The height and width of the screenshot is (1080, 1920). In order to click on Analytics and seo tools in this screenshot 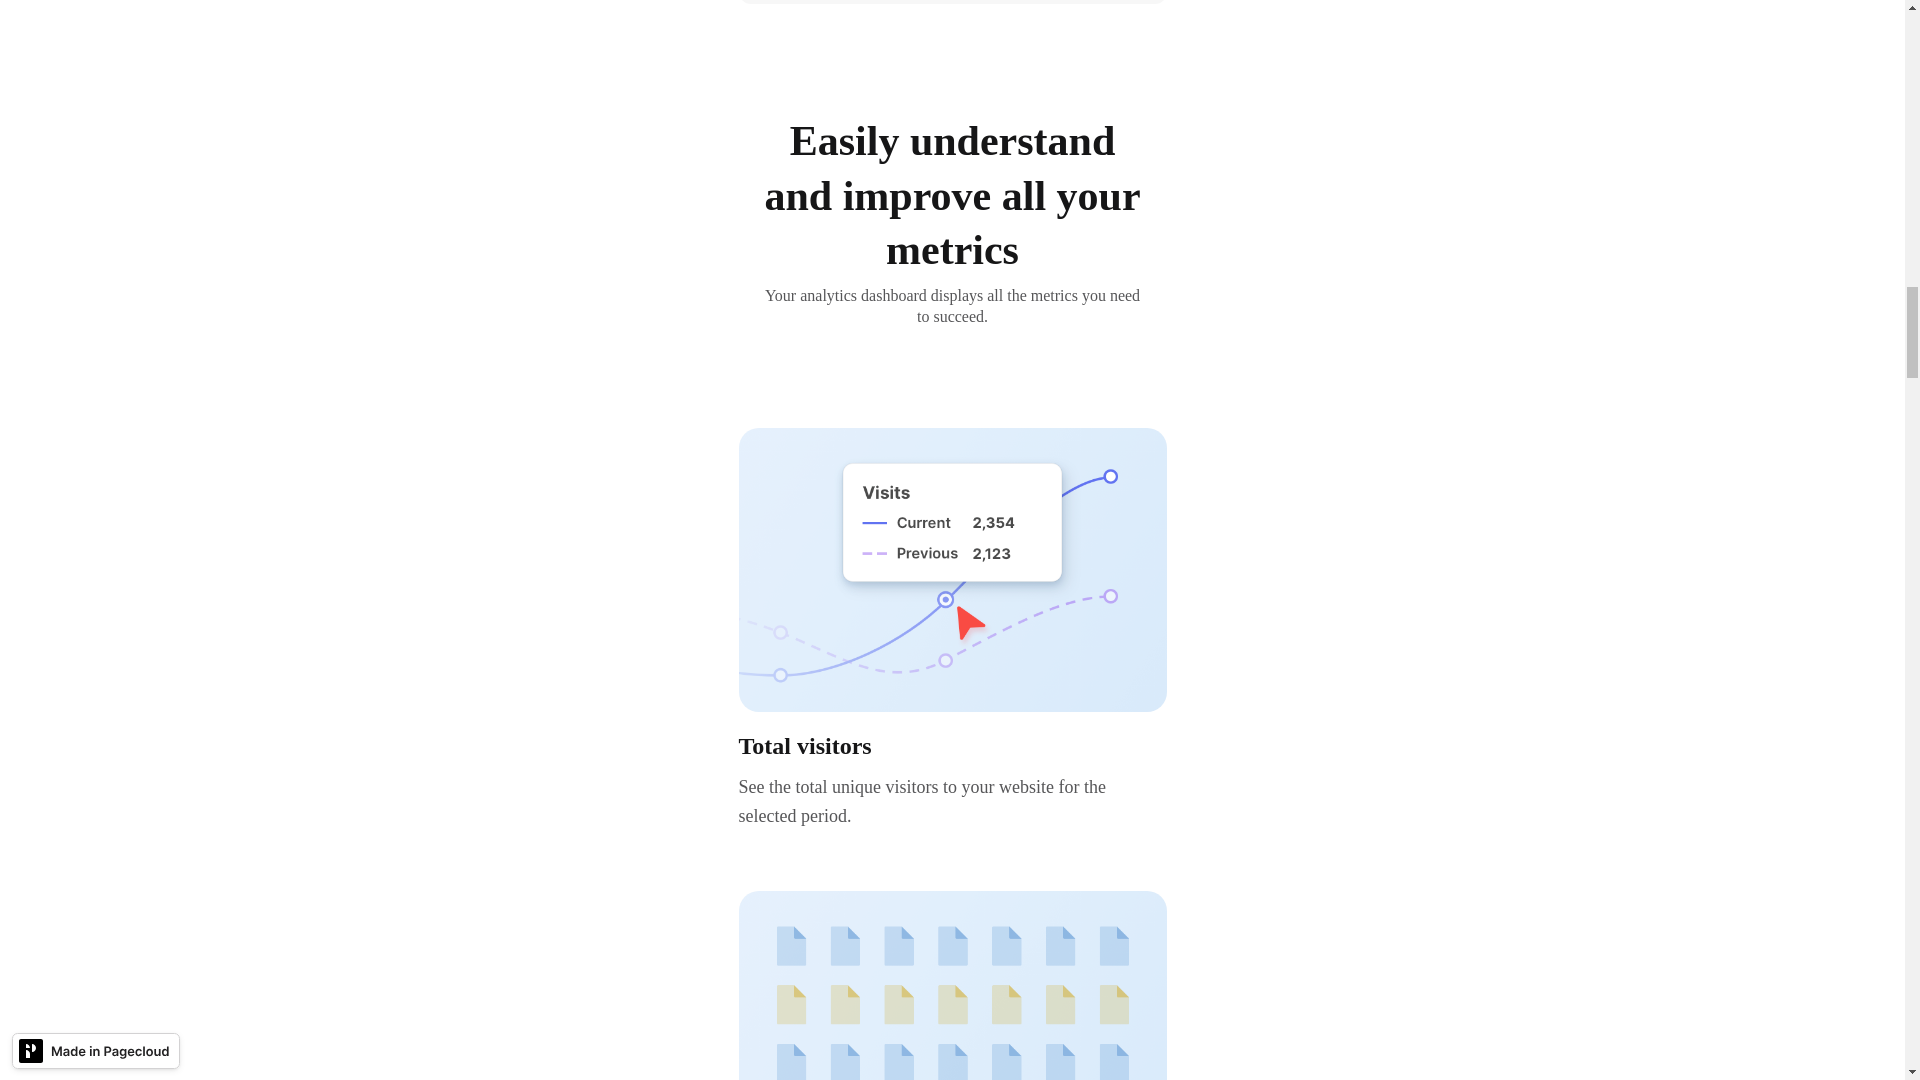, I will do `click(951, 986)`.